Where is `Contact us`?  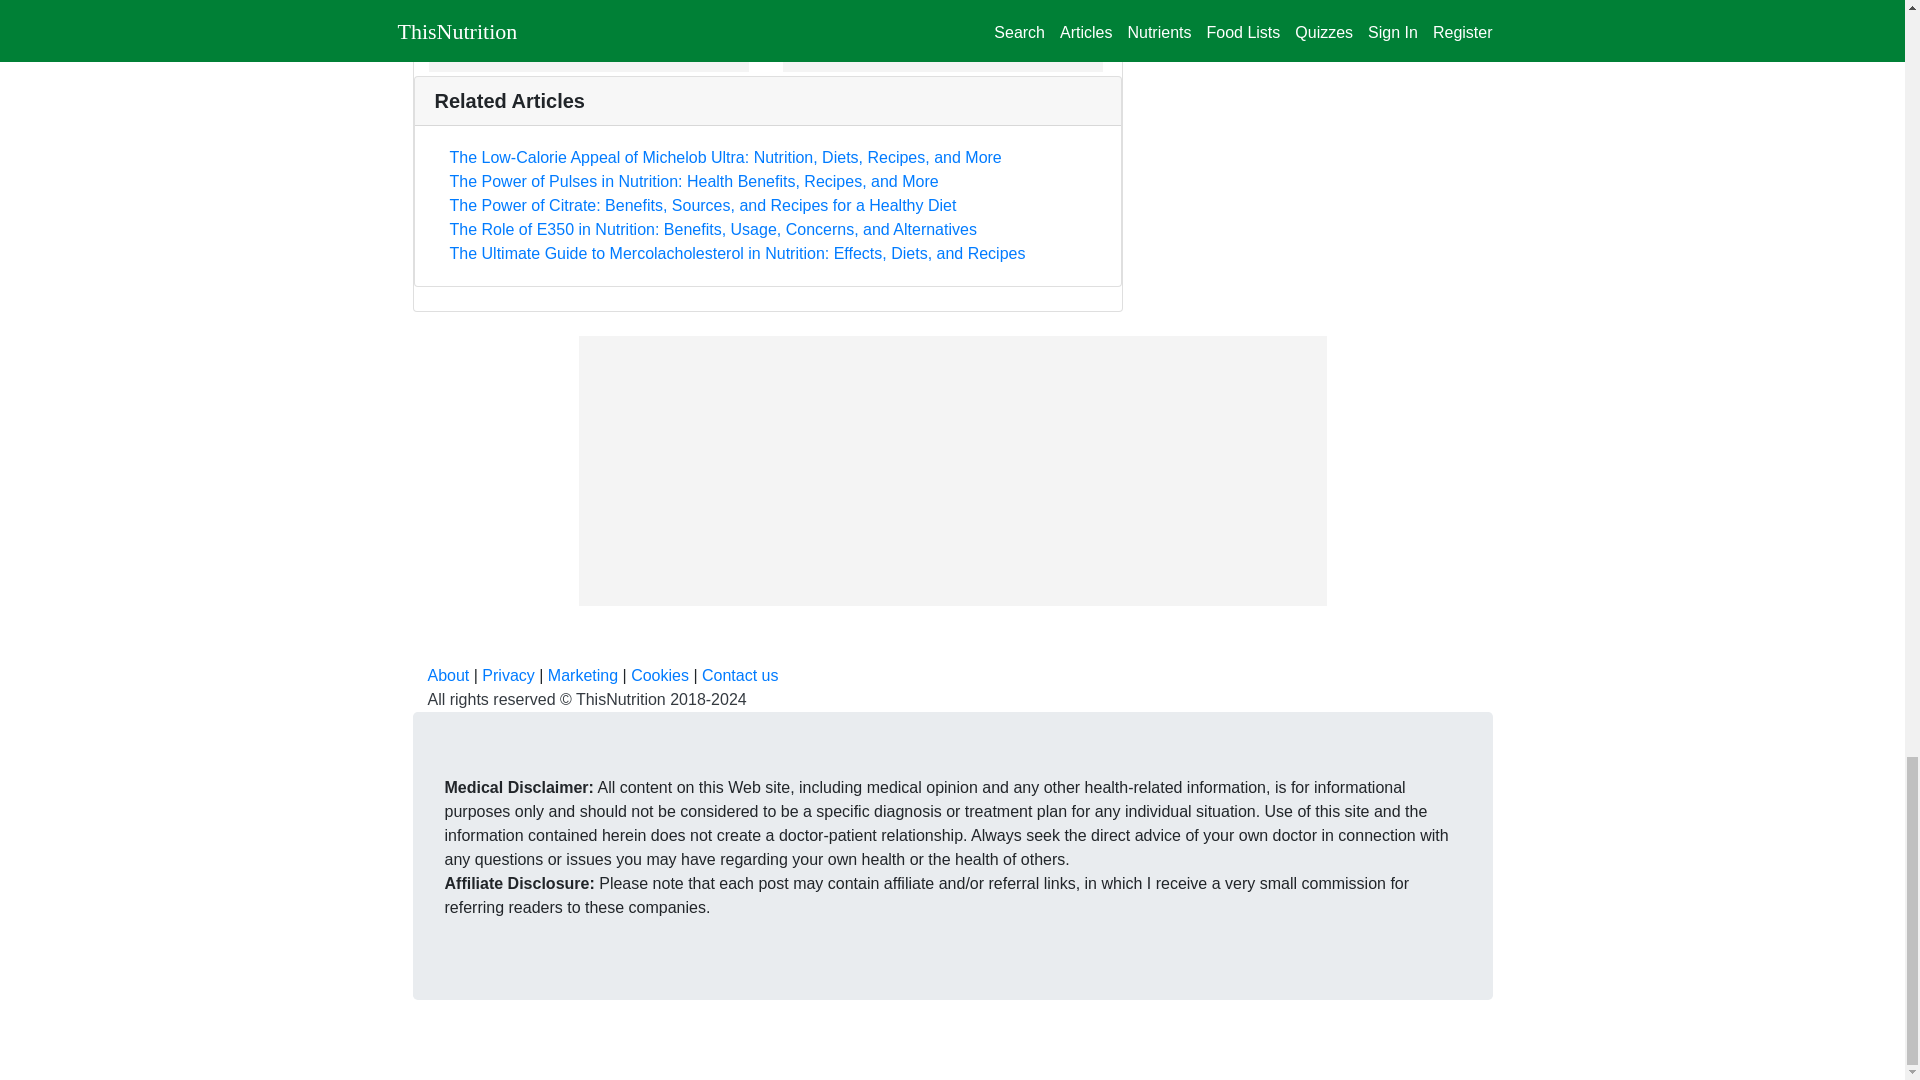
Contact us is located at coordinates (740, 675).